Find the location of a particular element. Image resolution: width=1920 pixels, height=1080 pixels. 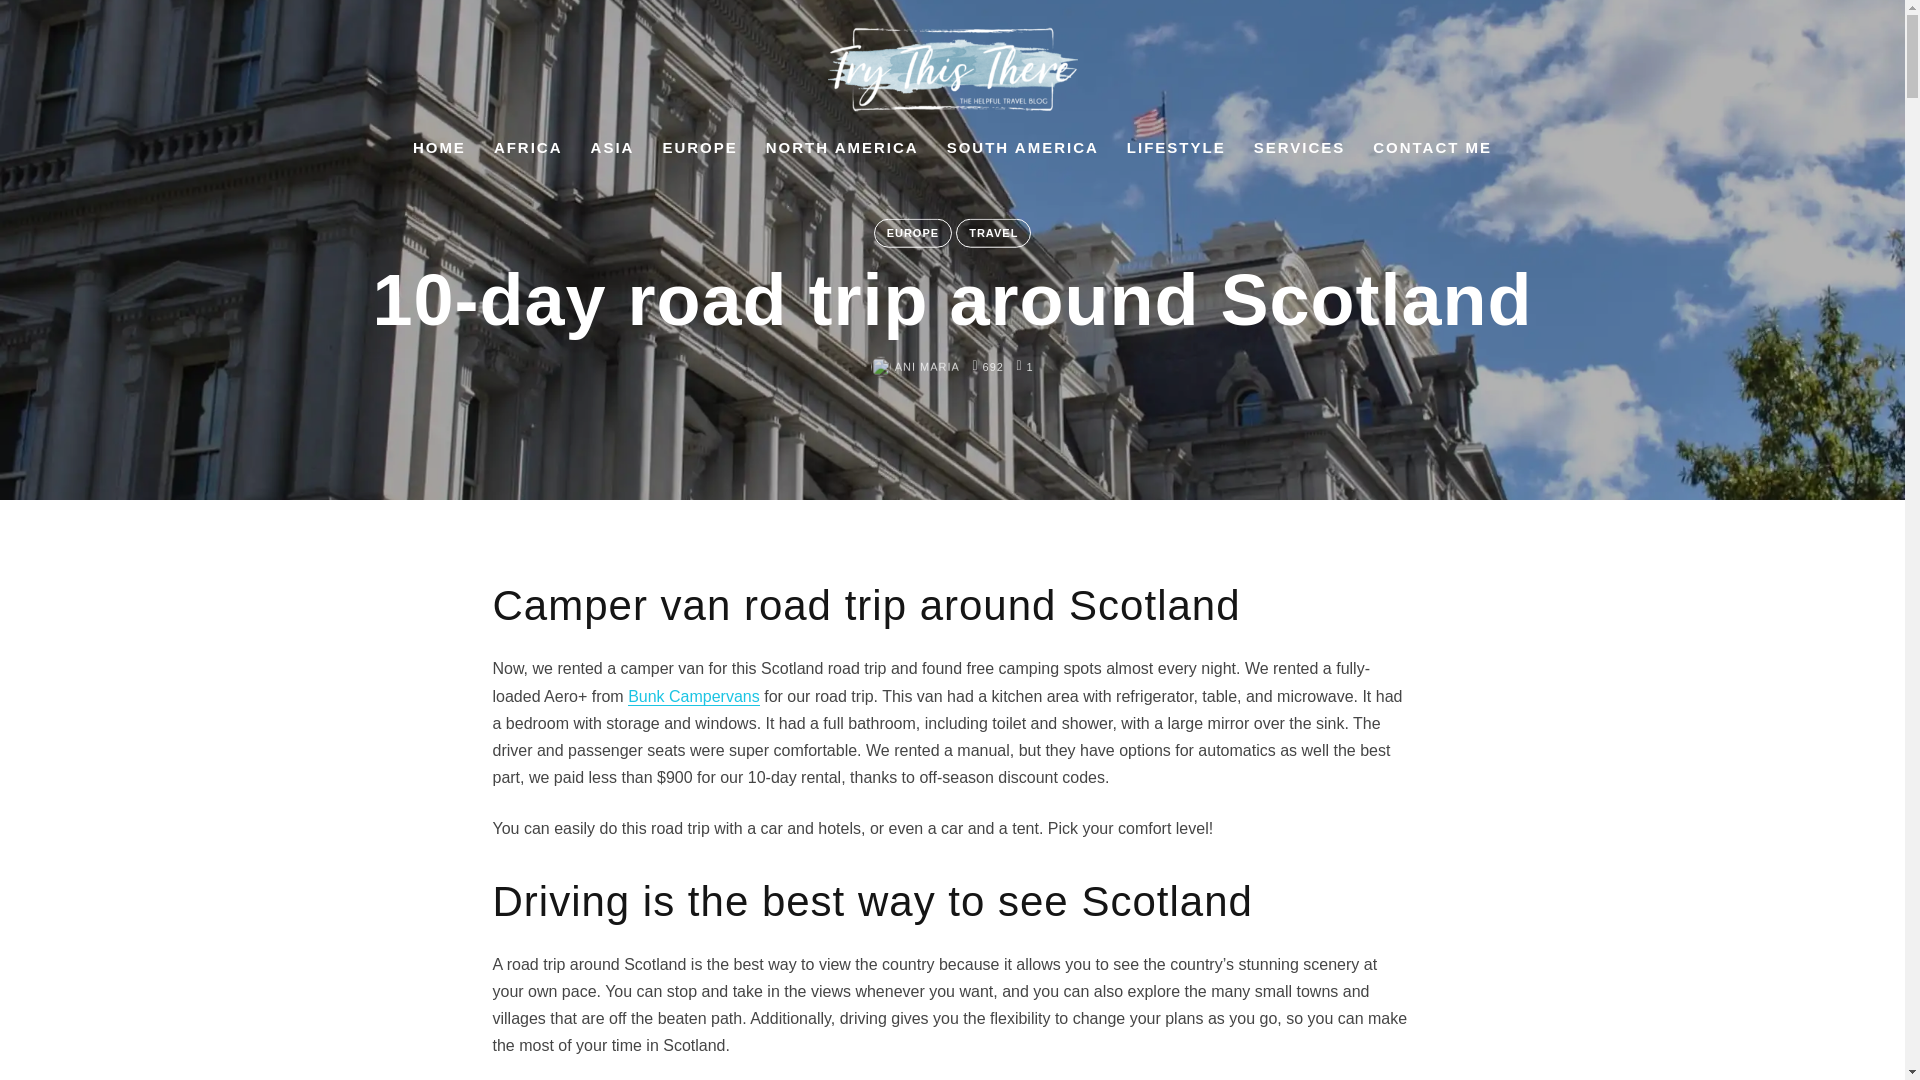

TRAVEL is located at coordinates (994, 234).